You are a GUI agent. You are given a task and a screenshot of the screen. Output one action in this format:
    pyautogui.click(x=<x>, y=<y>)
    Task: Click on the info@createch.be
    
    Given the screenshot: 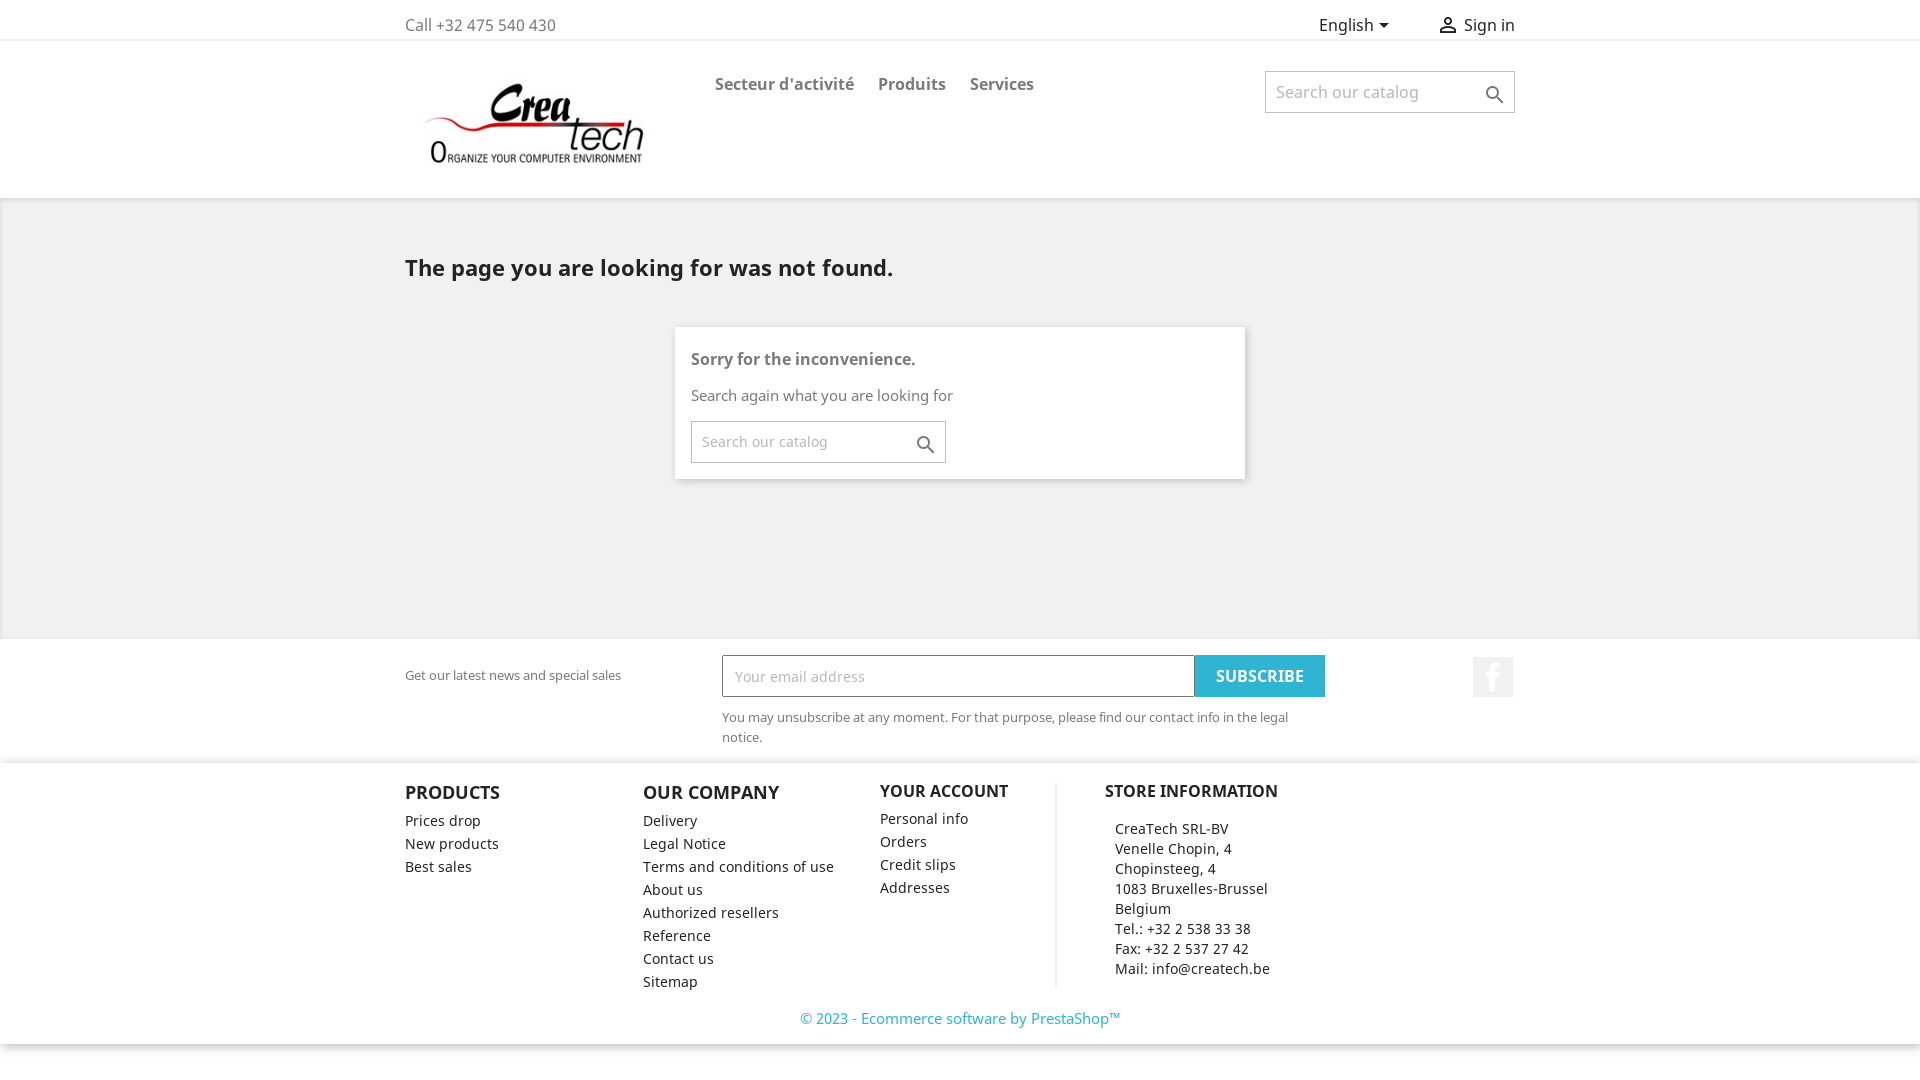 What is the action you would take?
    pyautogui.click(x=1211, y=968)
    